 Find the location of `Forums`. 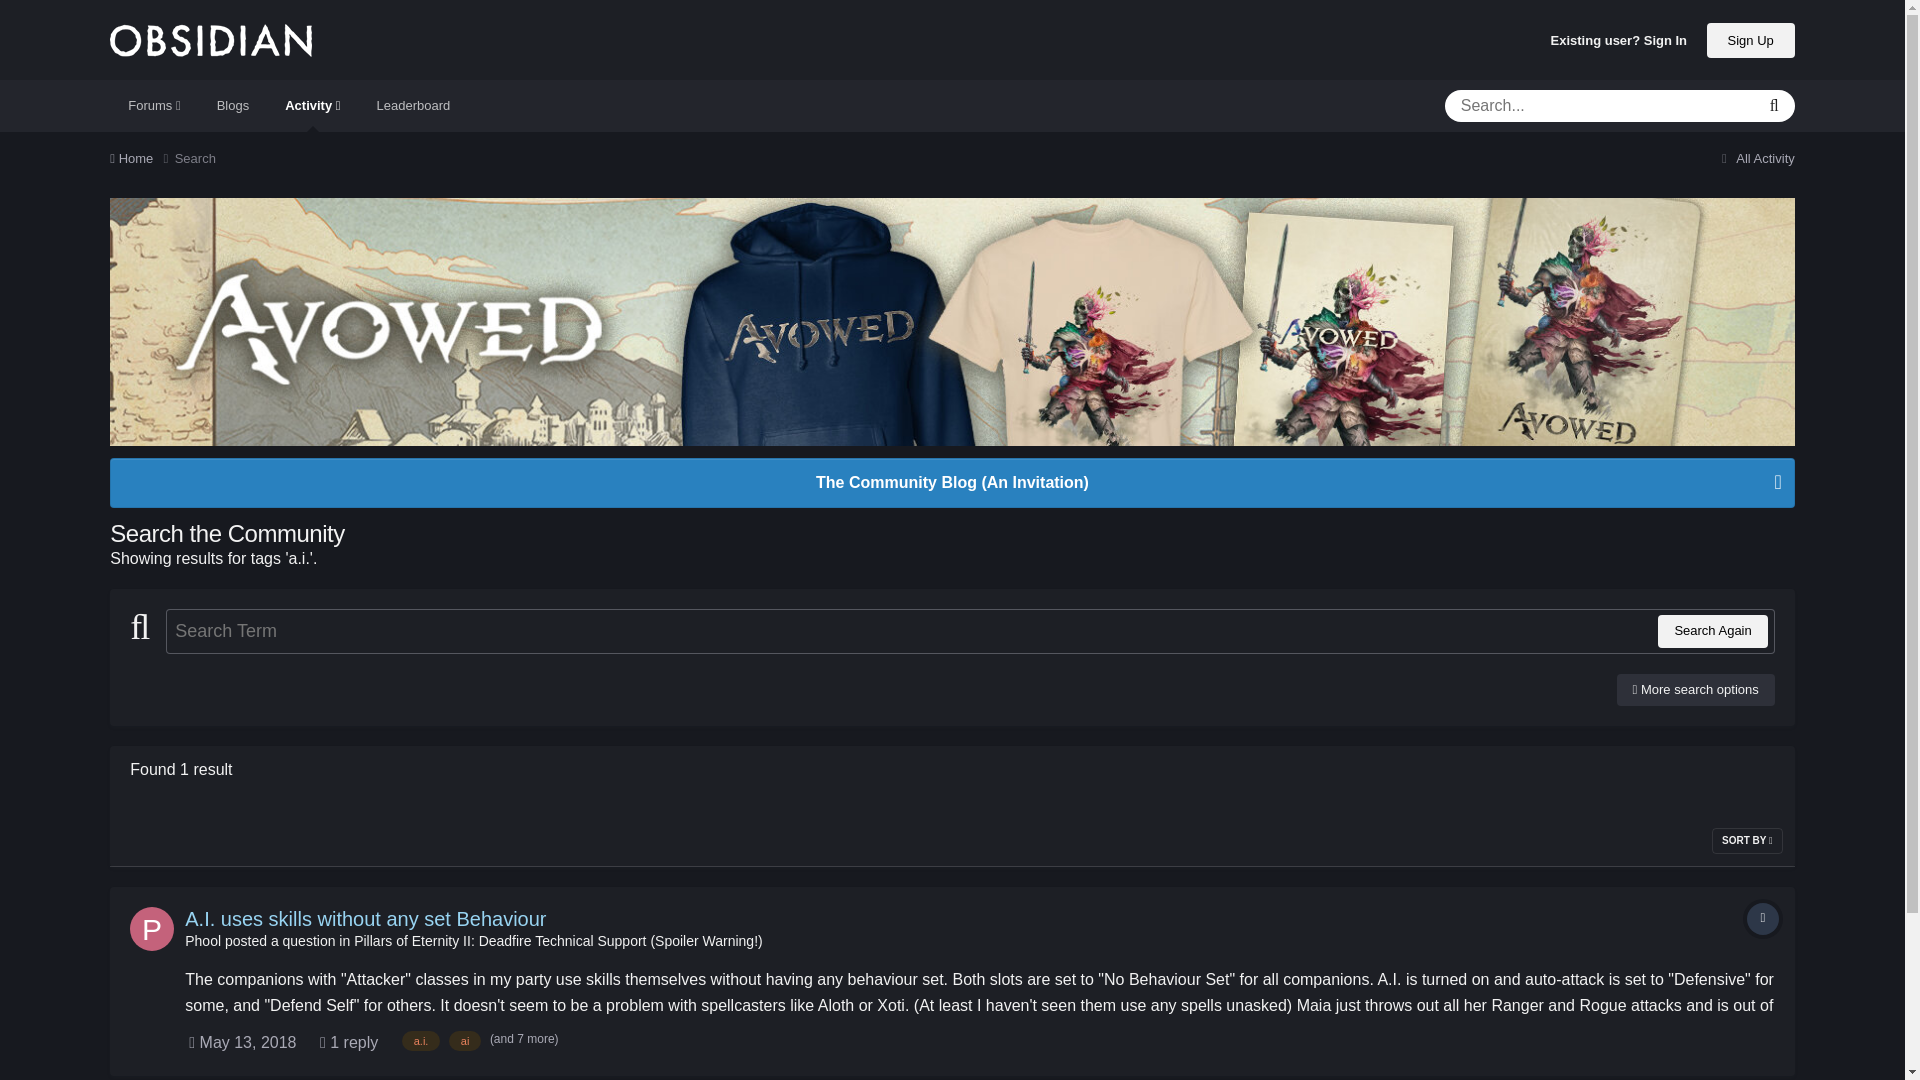

Forums is located at coordinates (153, 105).